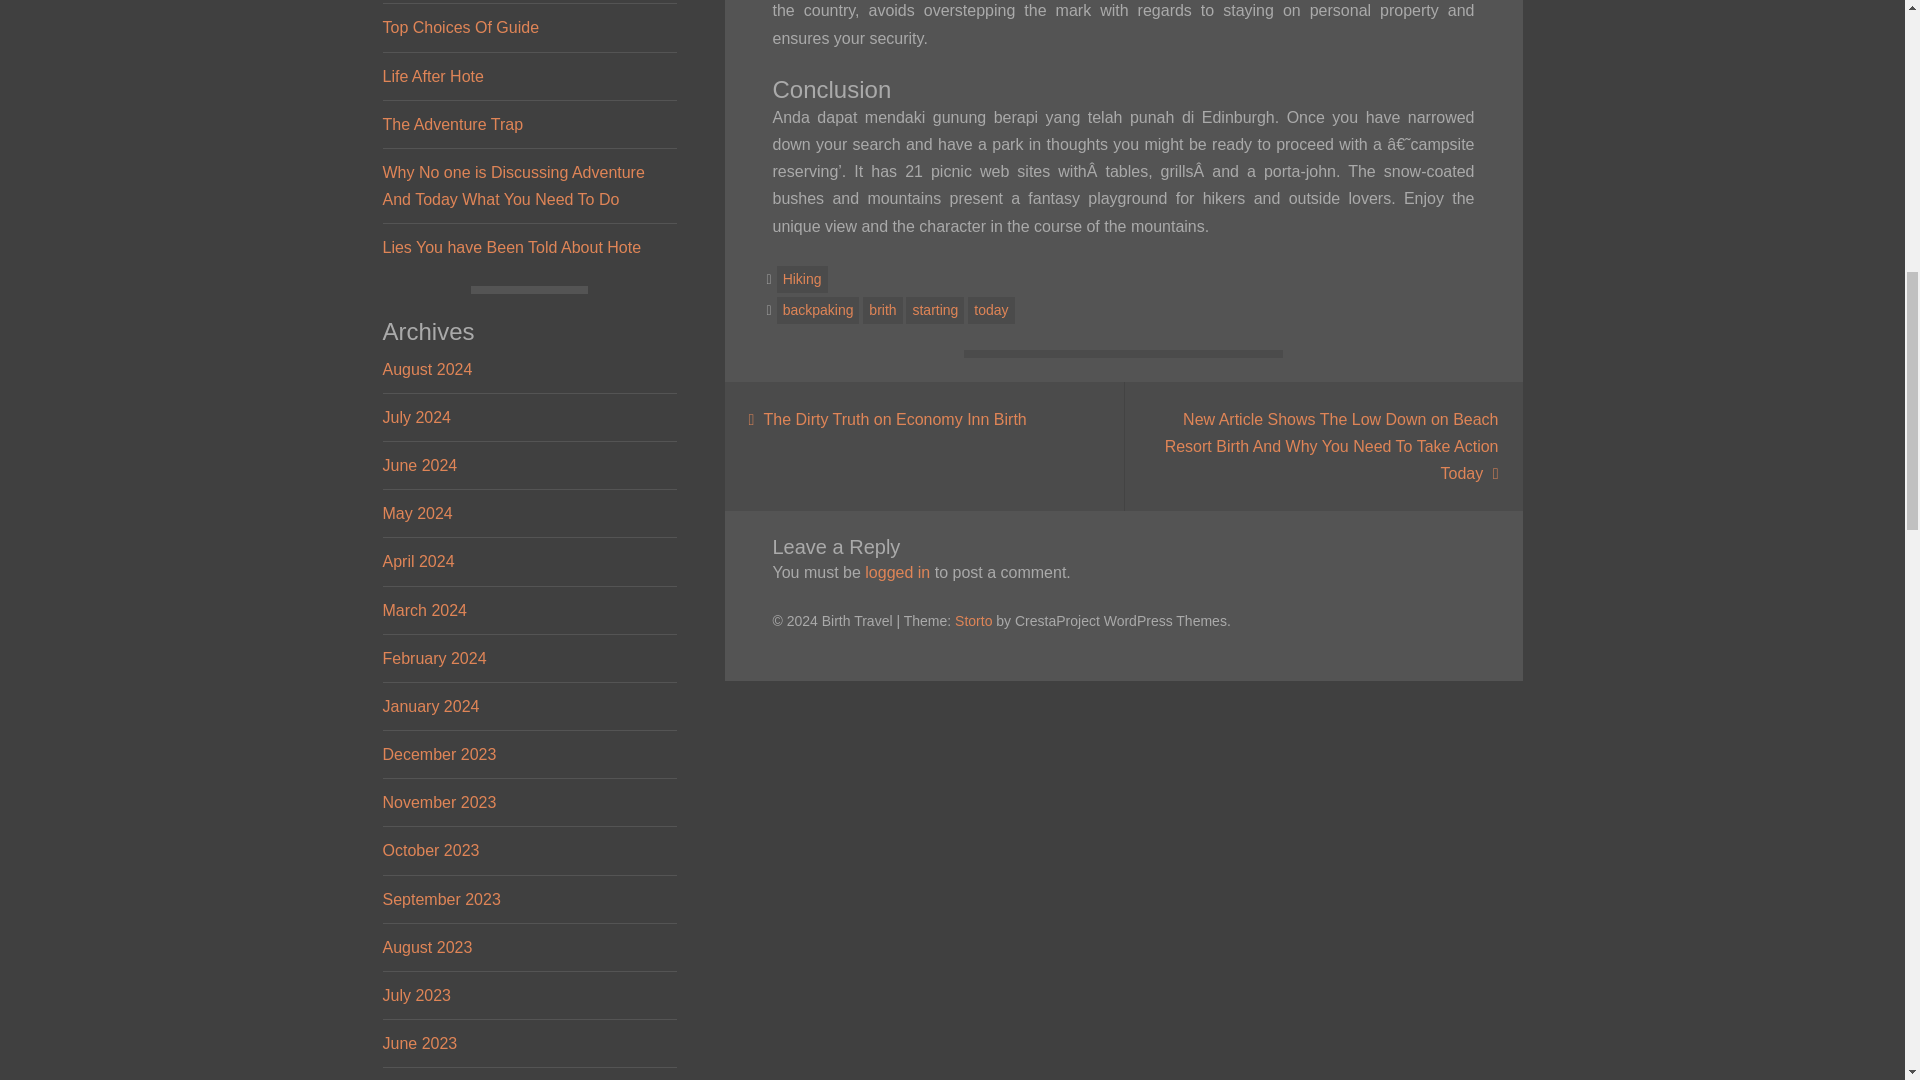  I want to click on January 2024, so click(430, 706).